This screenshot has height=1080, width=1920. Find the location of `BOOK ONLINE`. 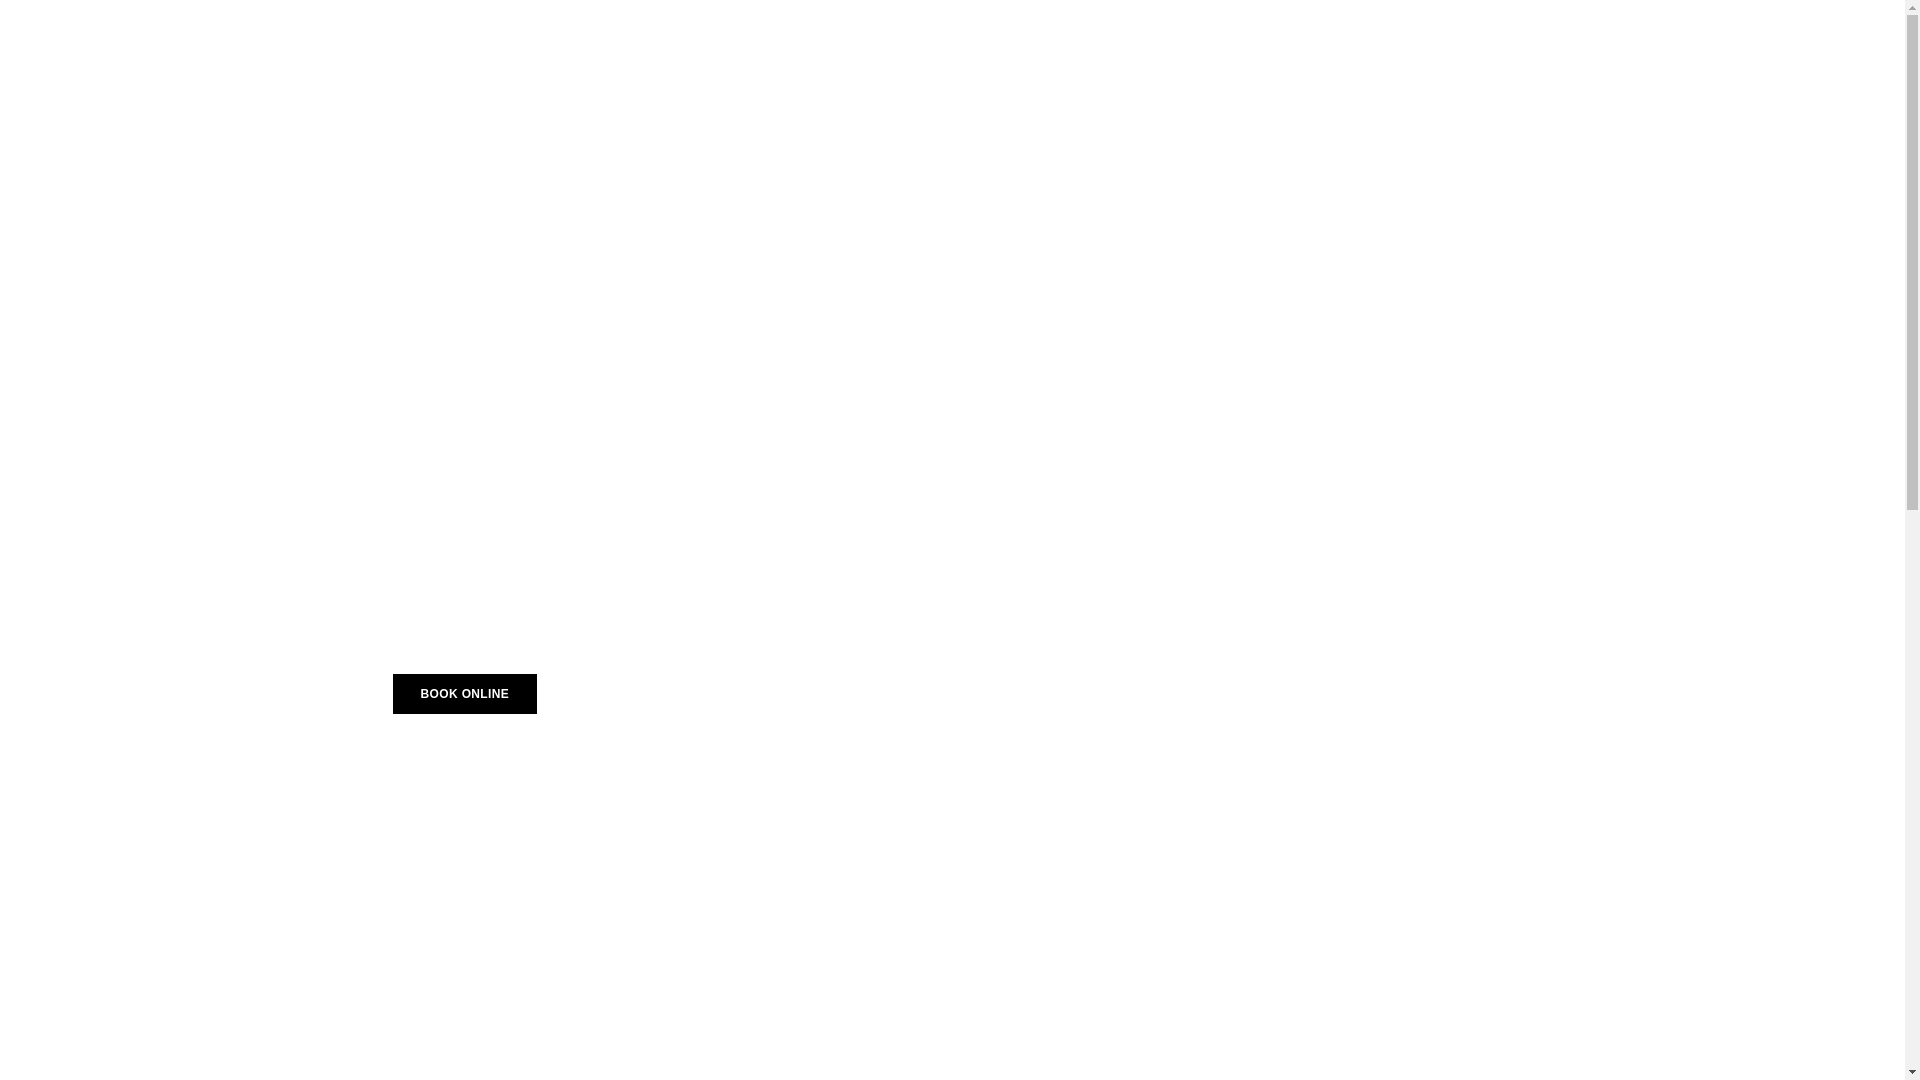

BOOK ONLINE is located at coordinates (464, 694).